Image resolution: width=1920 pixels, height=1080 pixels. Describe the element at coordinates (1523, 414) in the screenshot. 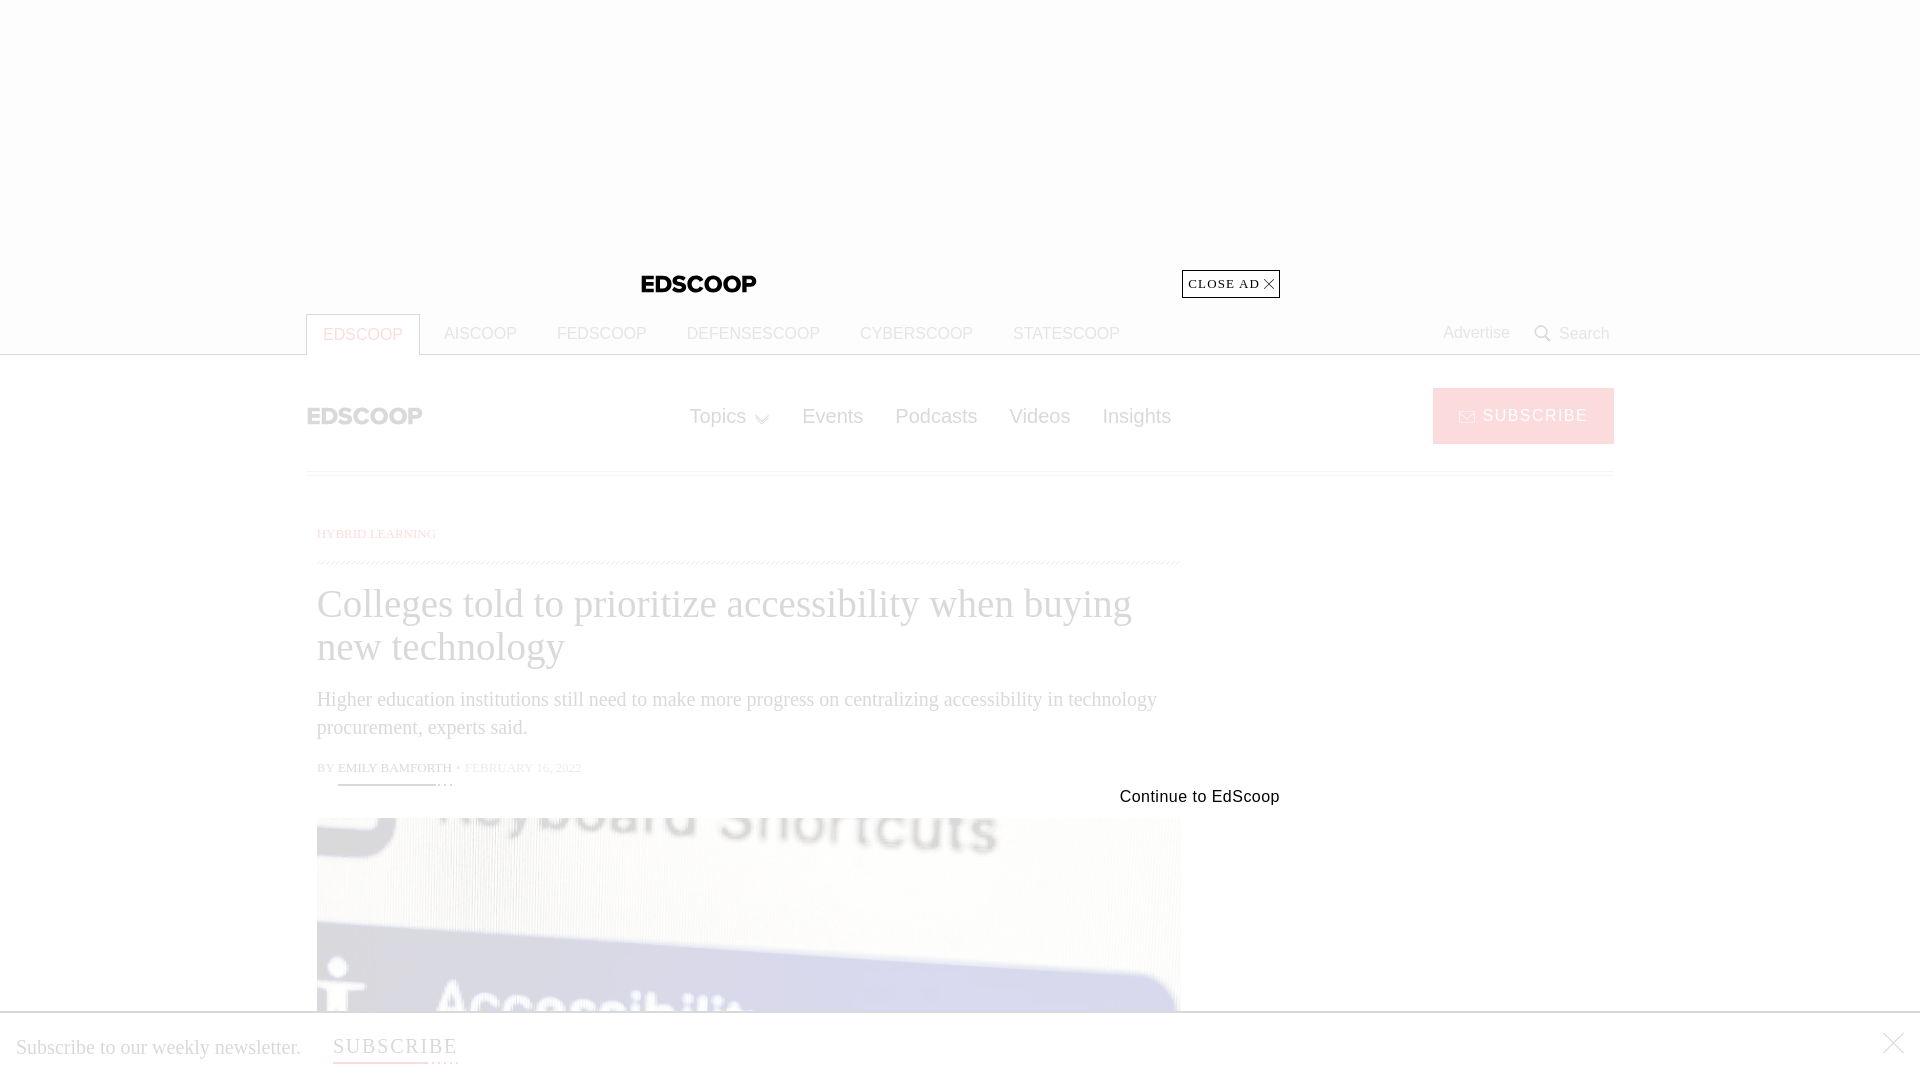

I see `SUBSCRIBE` at that location.